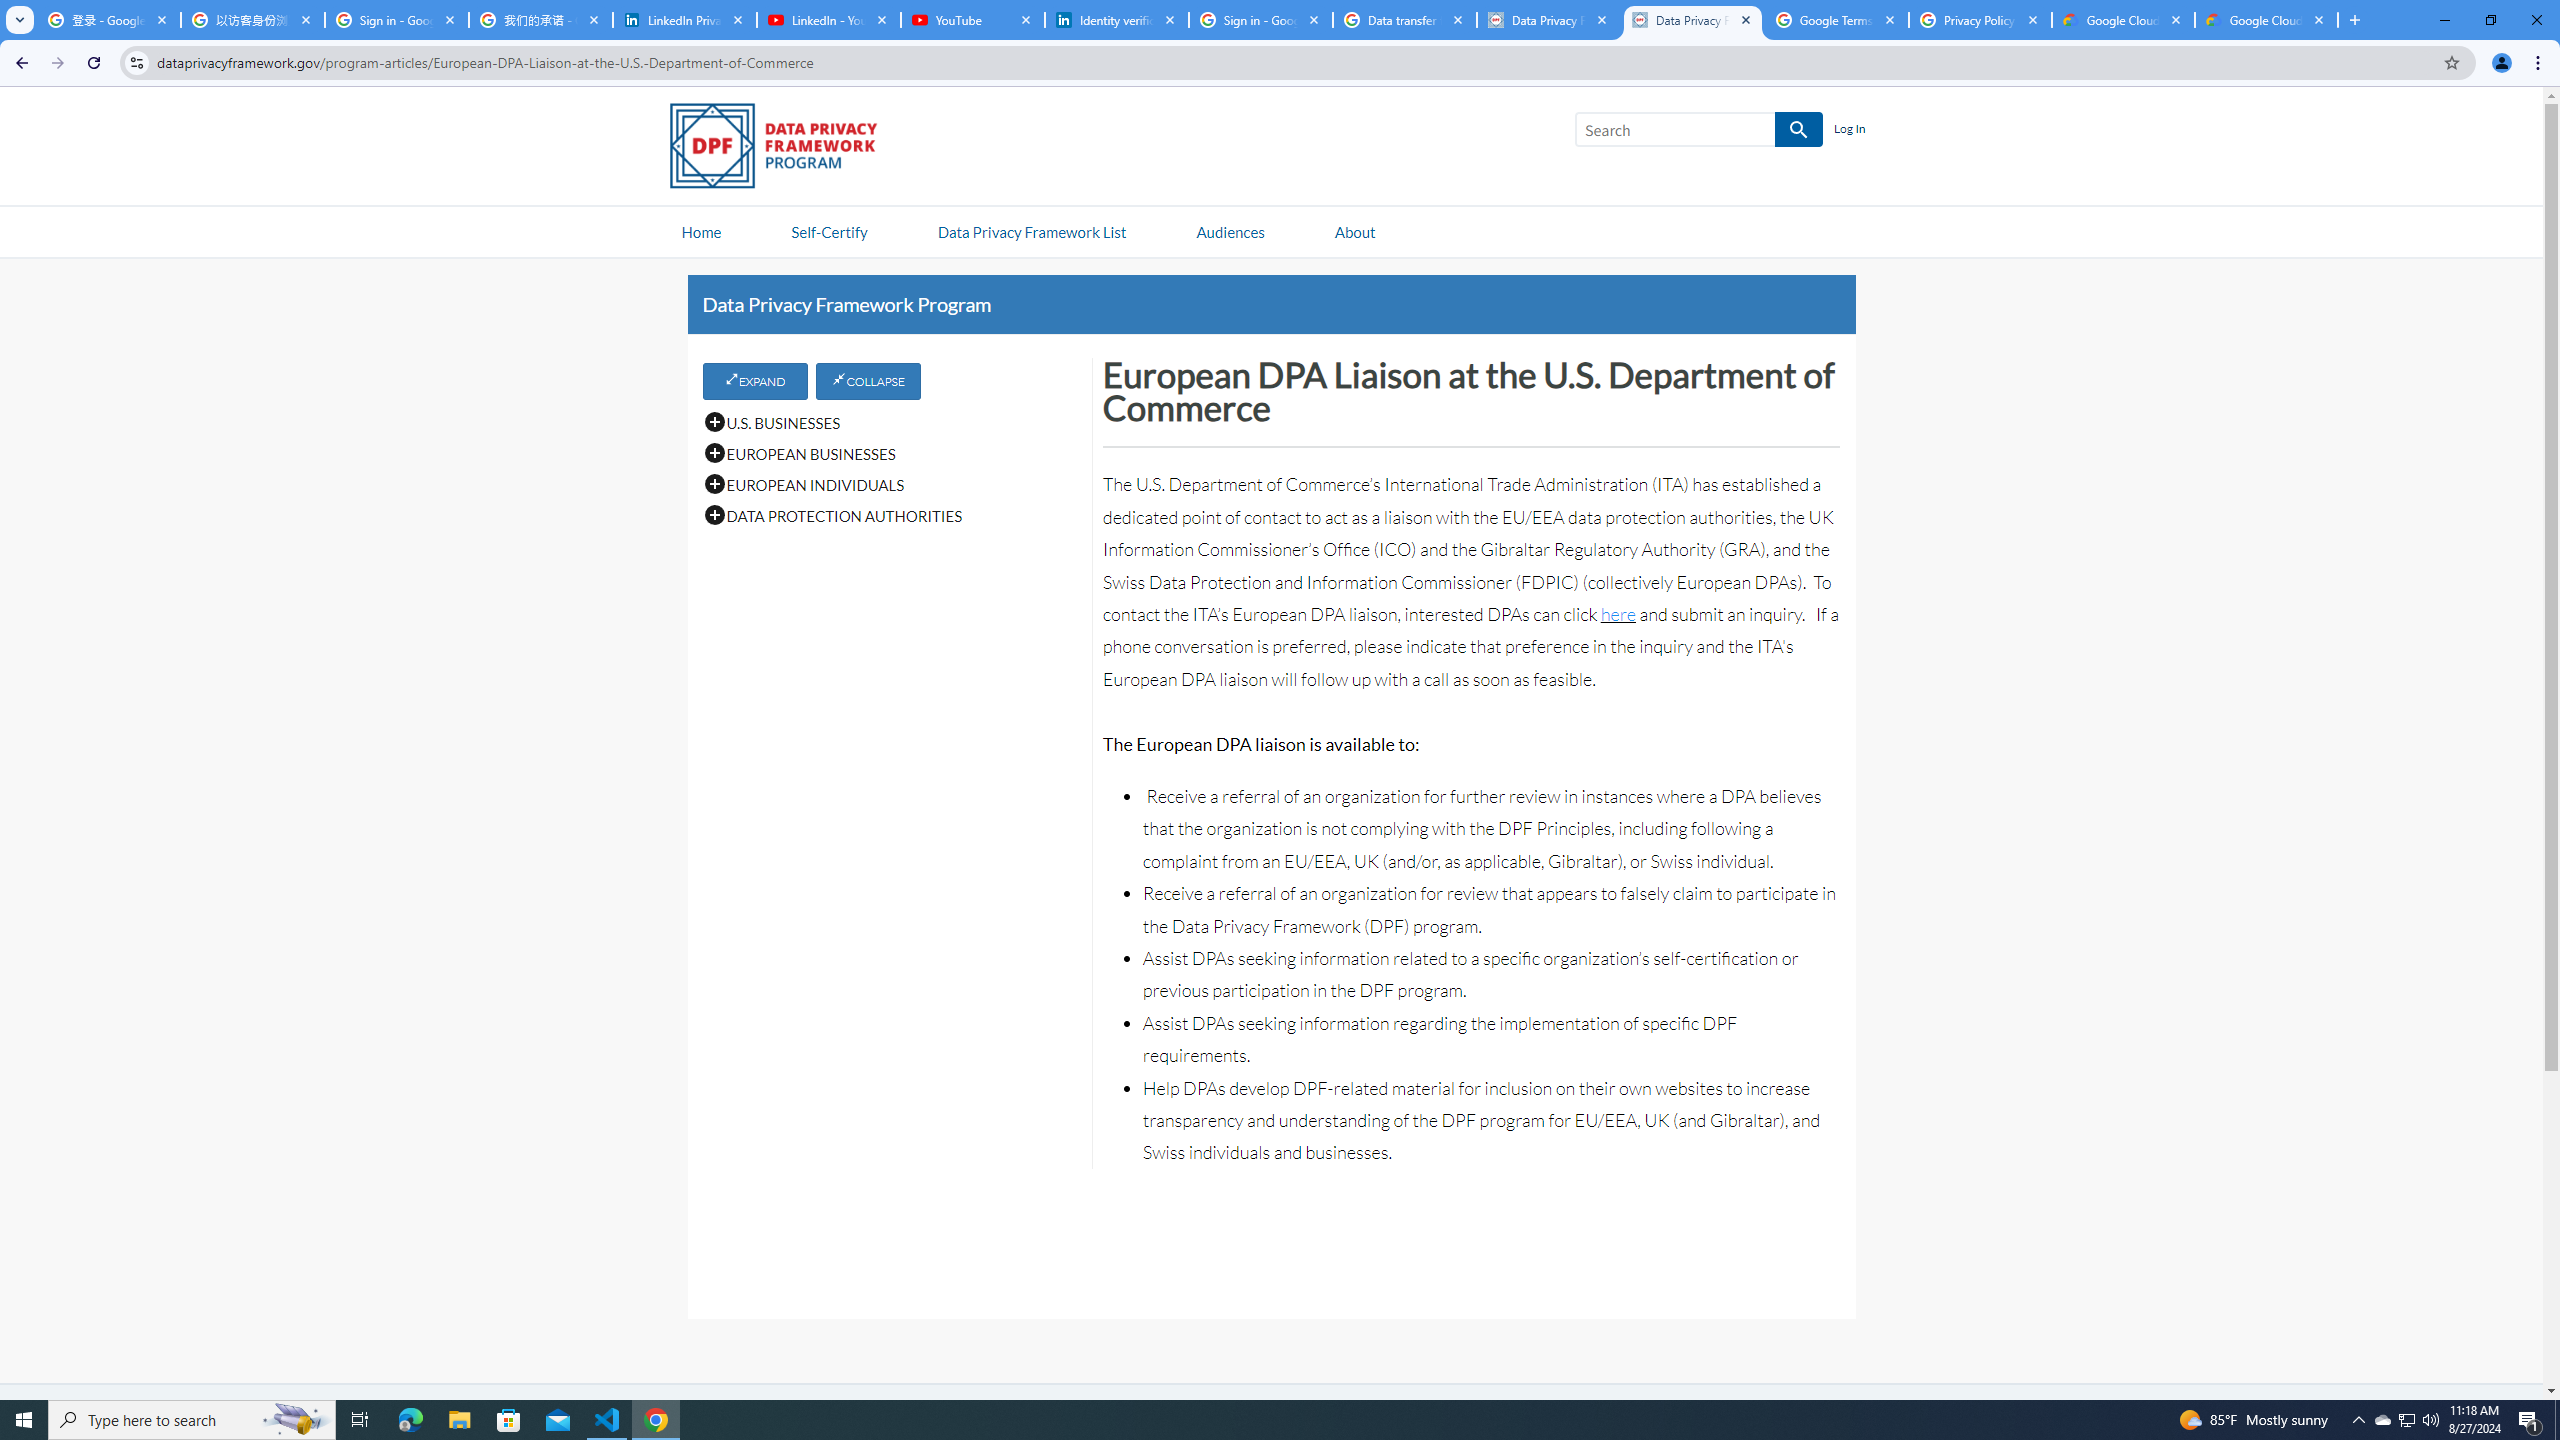 This screenshot has width=2560, height=1440. I want to click on Audiences, so click(1230, 230).